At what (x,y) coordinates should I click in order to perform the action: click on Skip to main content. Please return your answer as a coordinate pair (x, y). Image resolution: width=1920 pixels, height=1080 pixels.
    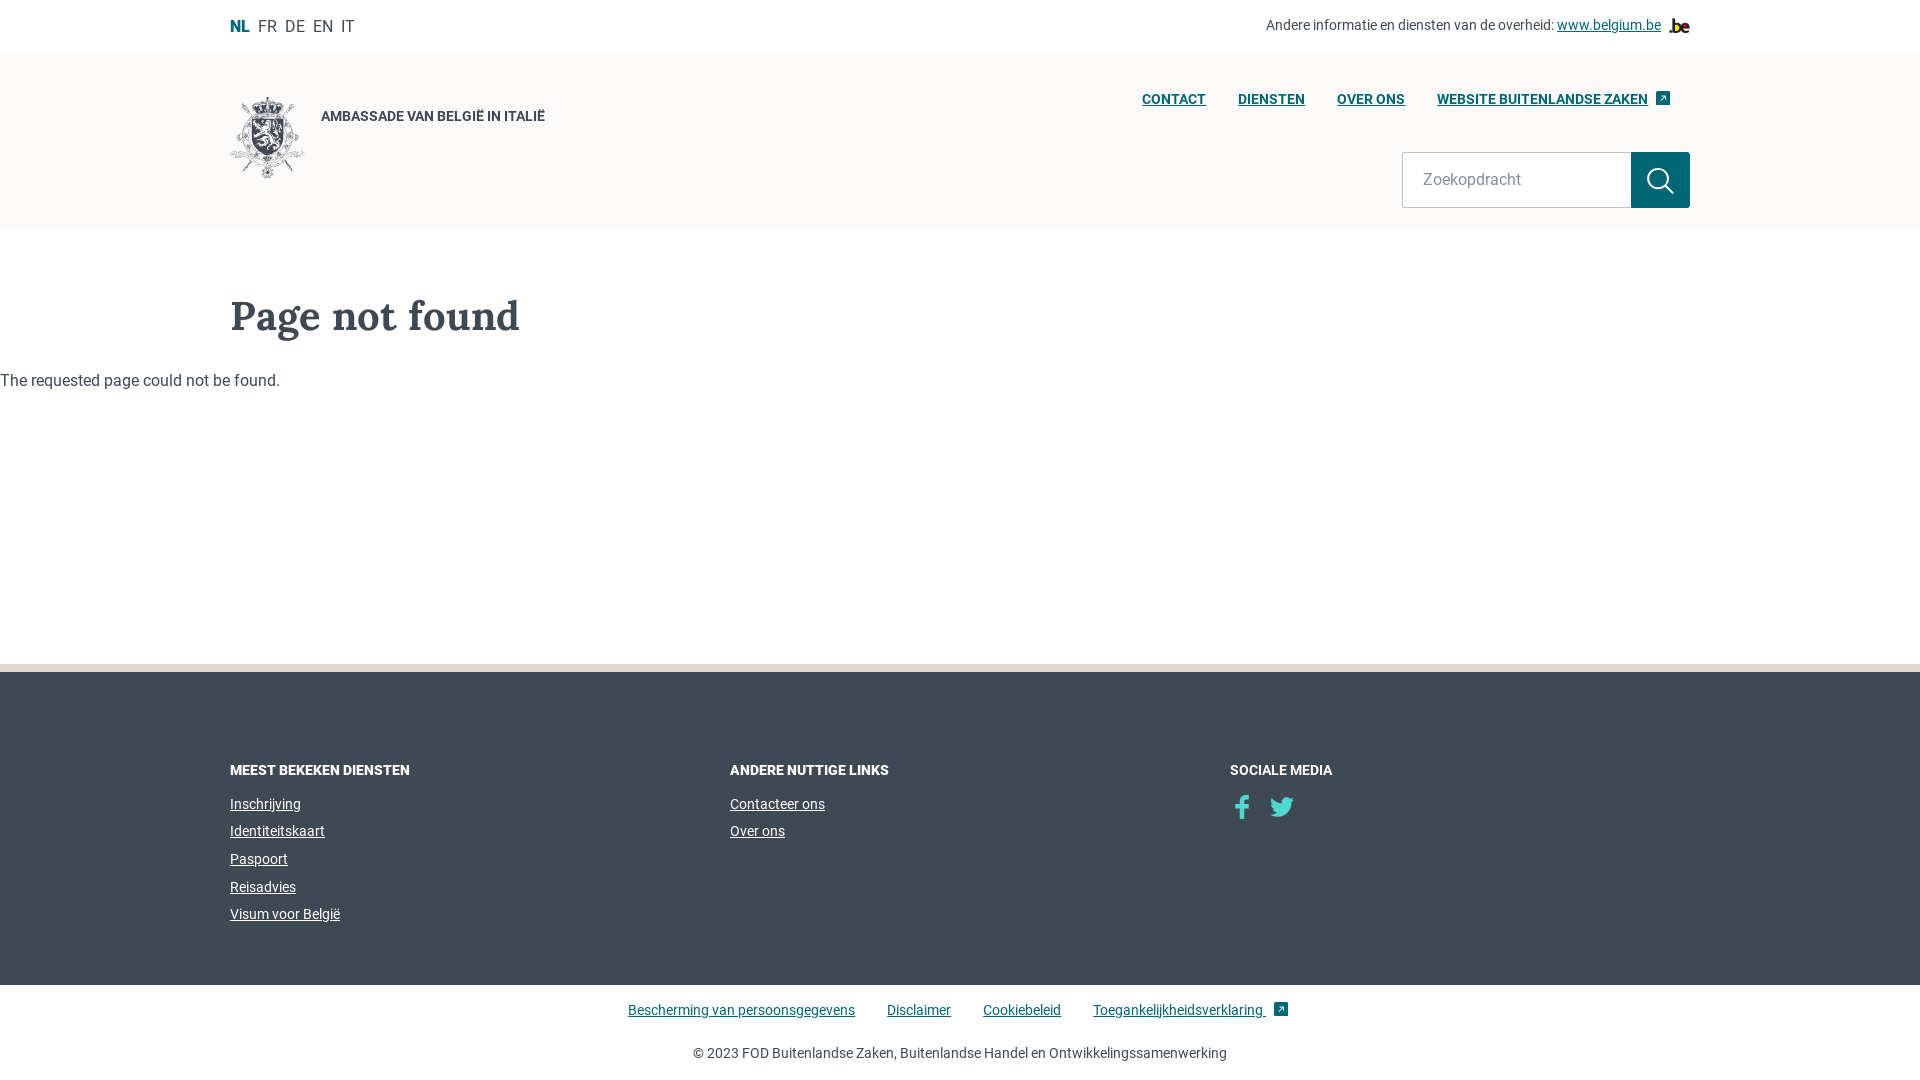
    Looking at the image, I should click on (10, 6).